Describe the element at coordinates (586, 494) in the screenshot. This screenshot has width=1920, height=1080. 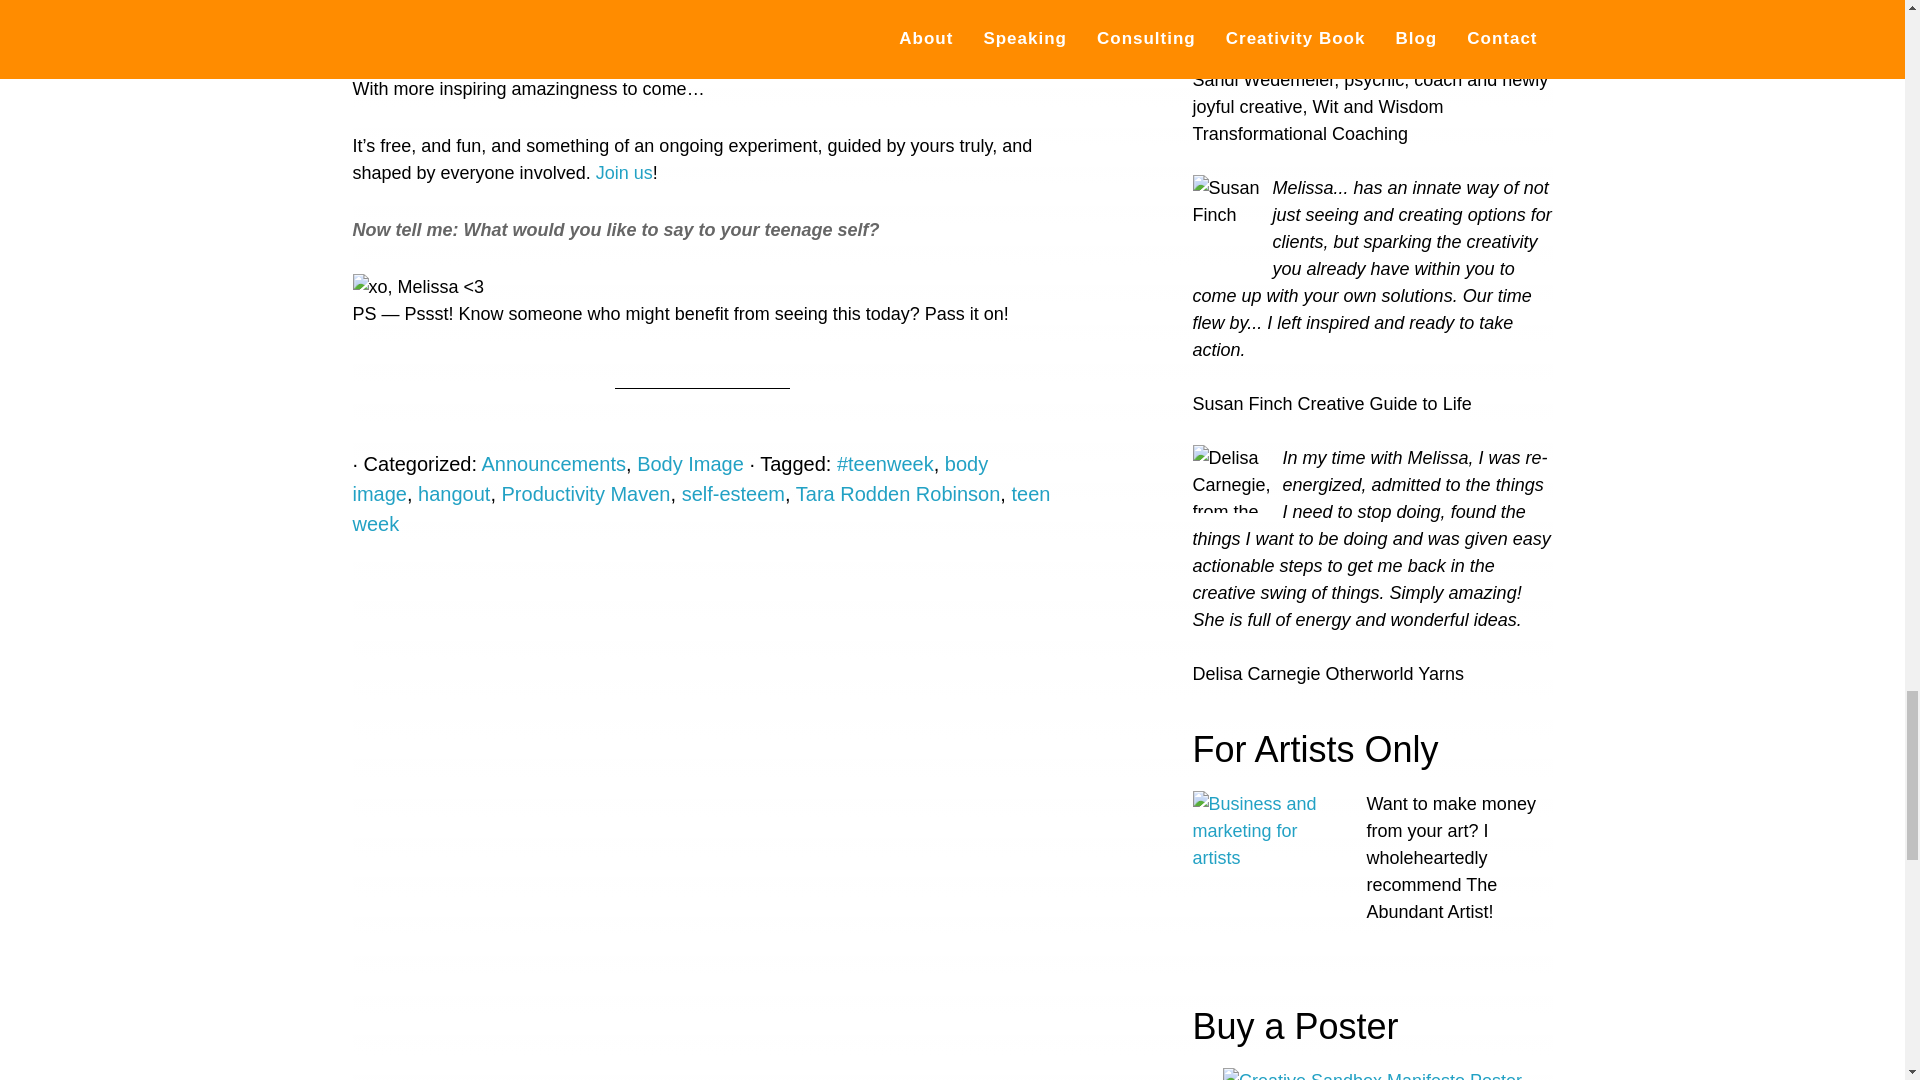
I see `Productivity Maven` at that location.